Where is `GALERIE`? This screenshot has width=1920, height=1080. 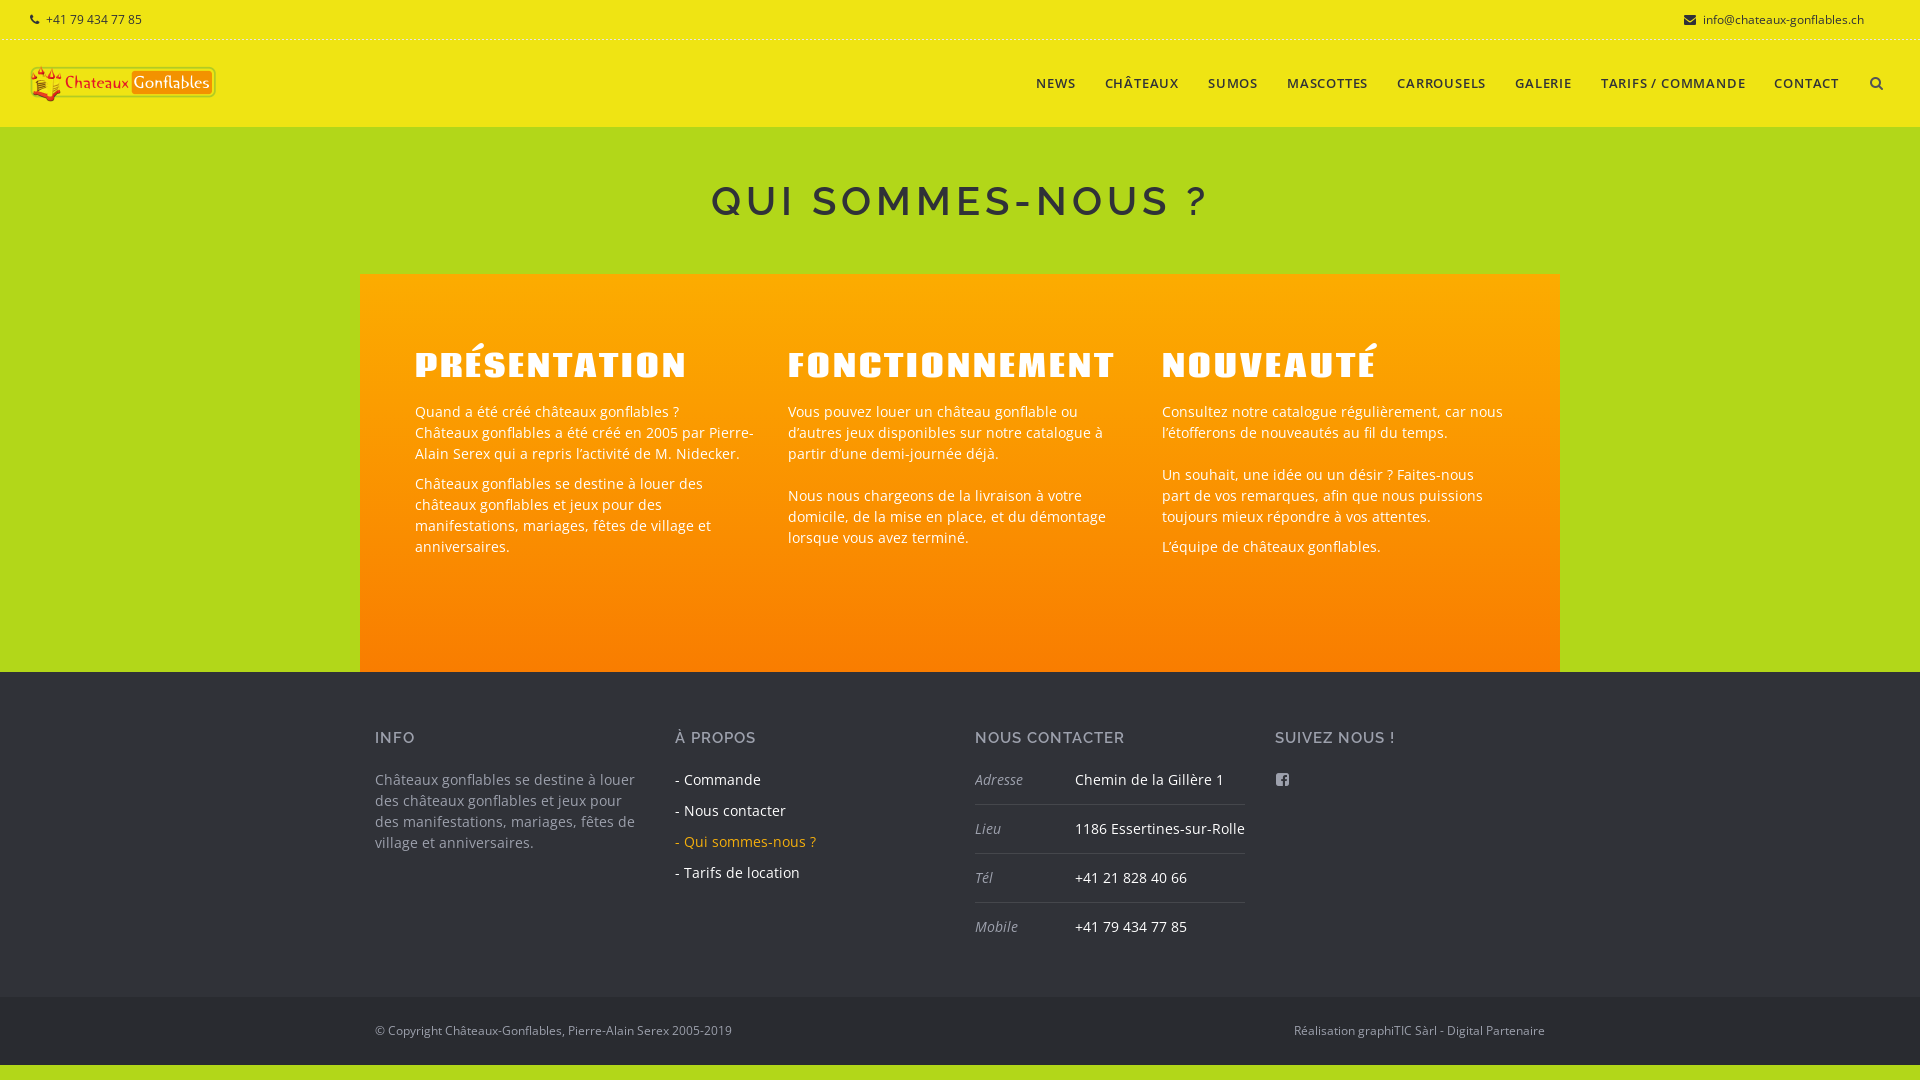
GALERIE is located at coordinates (1544, 96).